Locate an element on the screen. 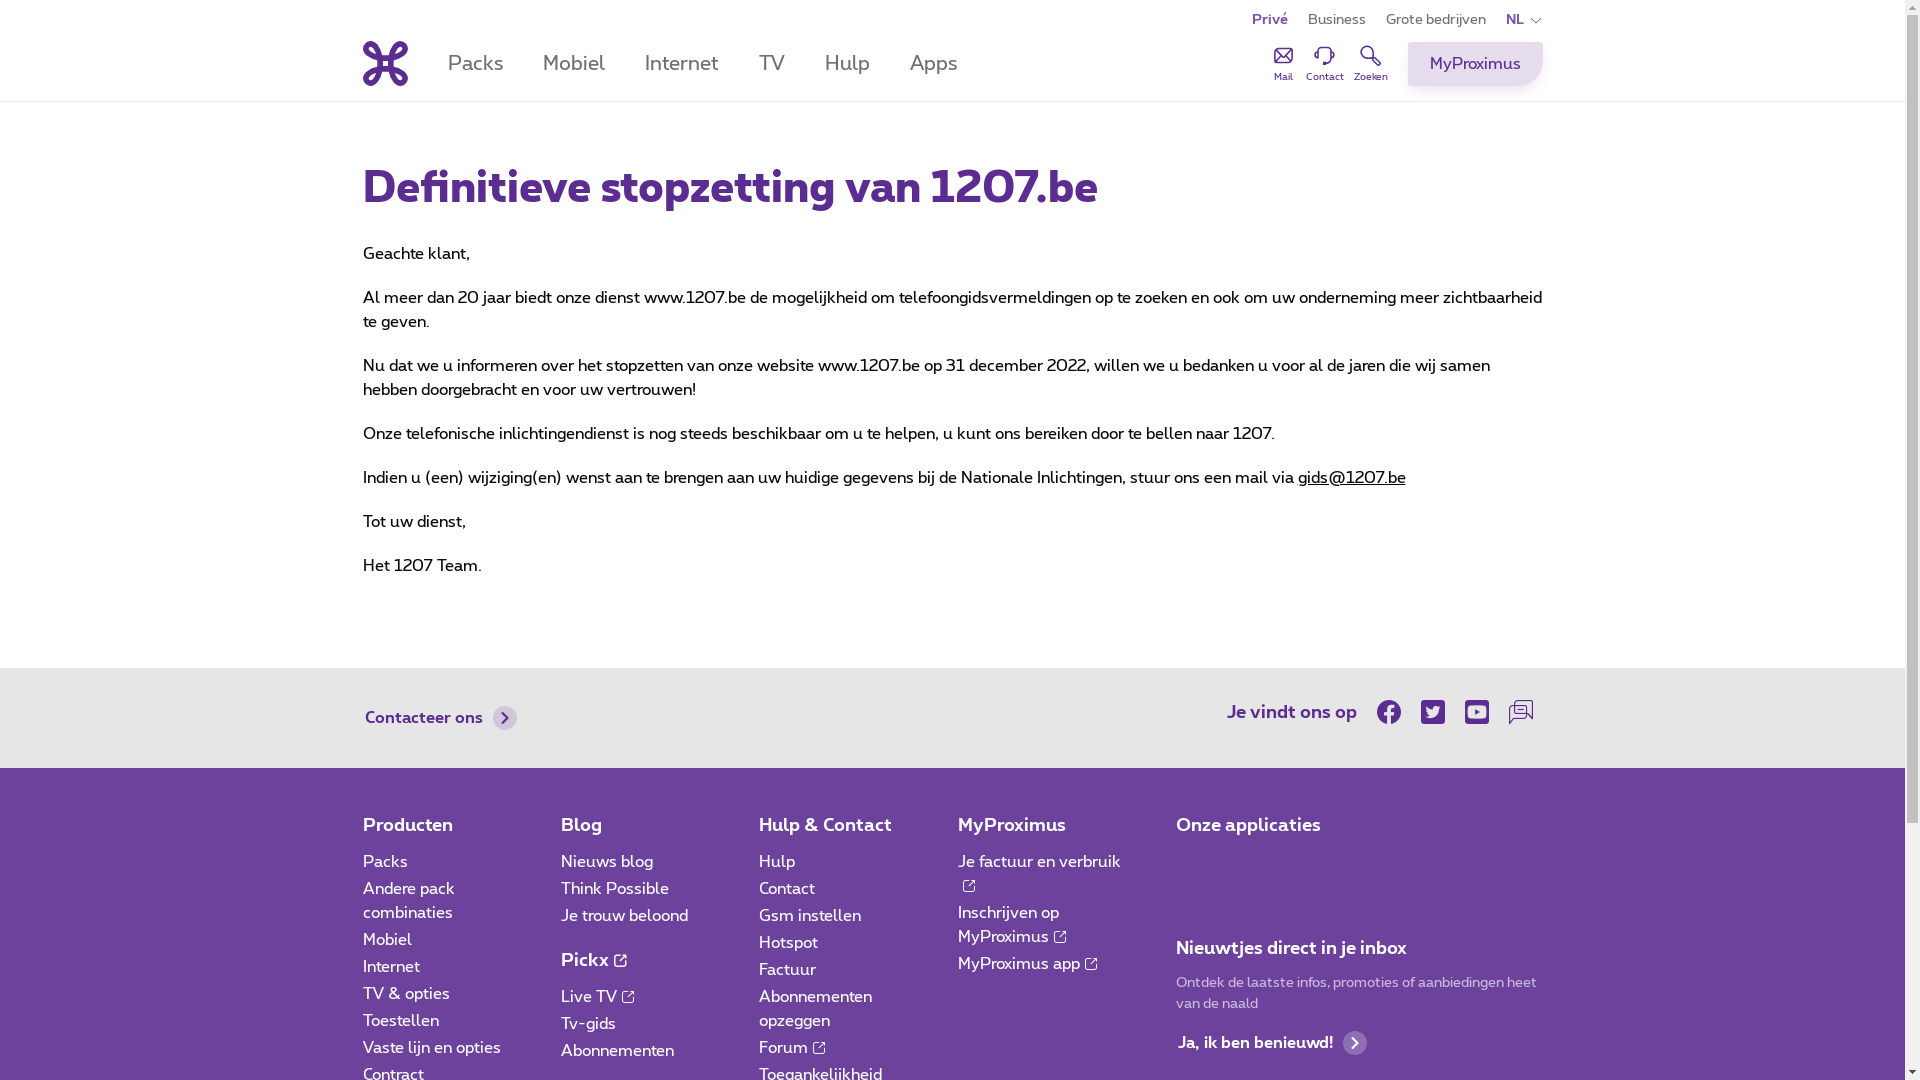 The width and height of the screenshot is (1920, 1080). Nieuw venster is located at coordinates (1091, 964).